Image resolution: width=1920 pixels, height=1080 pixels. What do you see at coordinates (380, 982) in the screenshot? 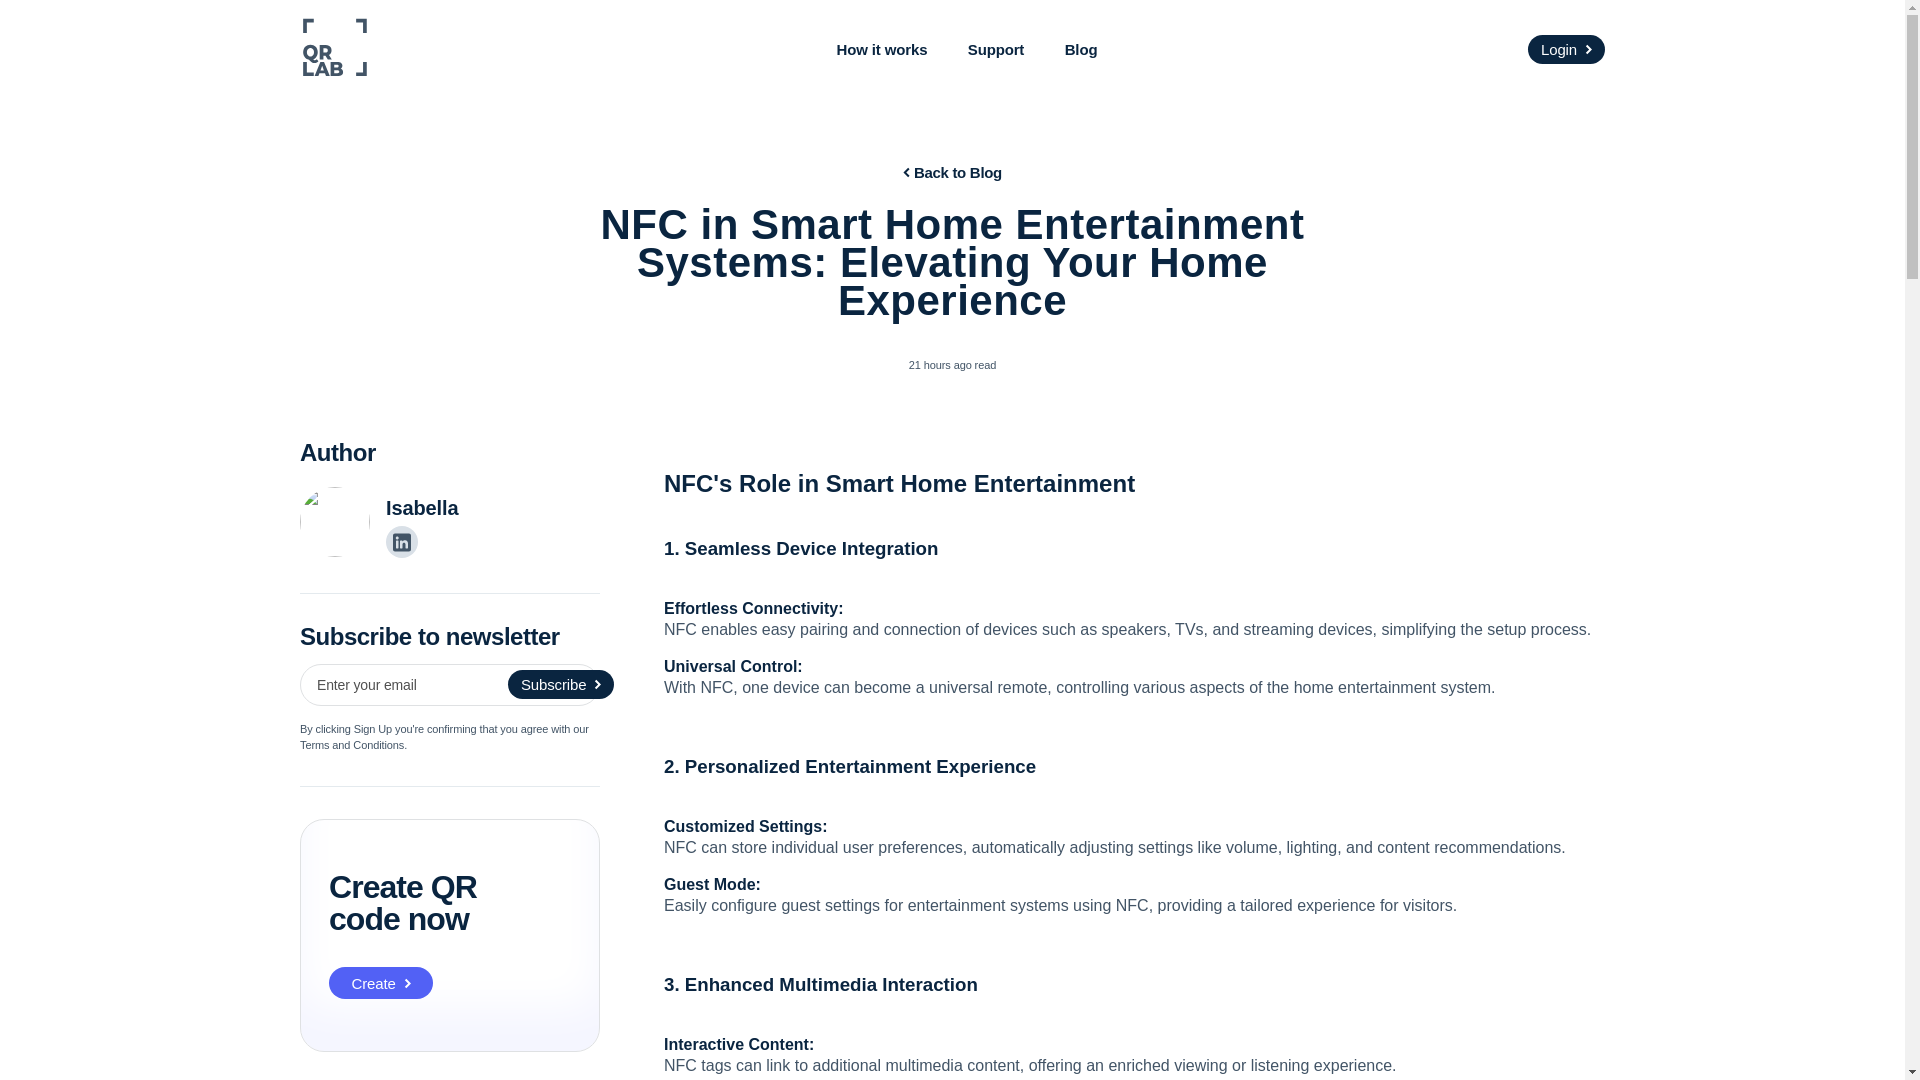
I see `Create` at bounding box center [380, 982].